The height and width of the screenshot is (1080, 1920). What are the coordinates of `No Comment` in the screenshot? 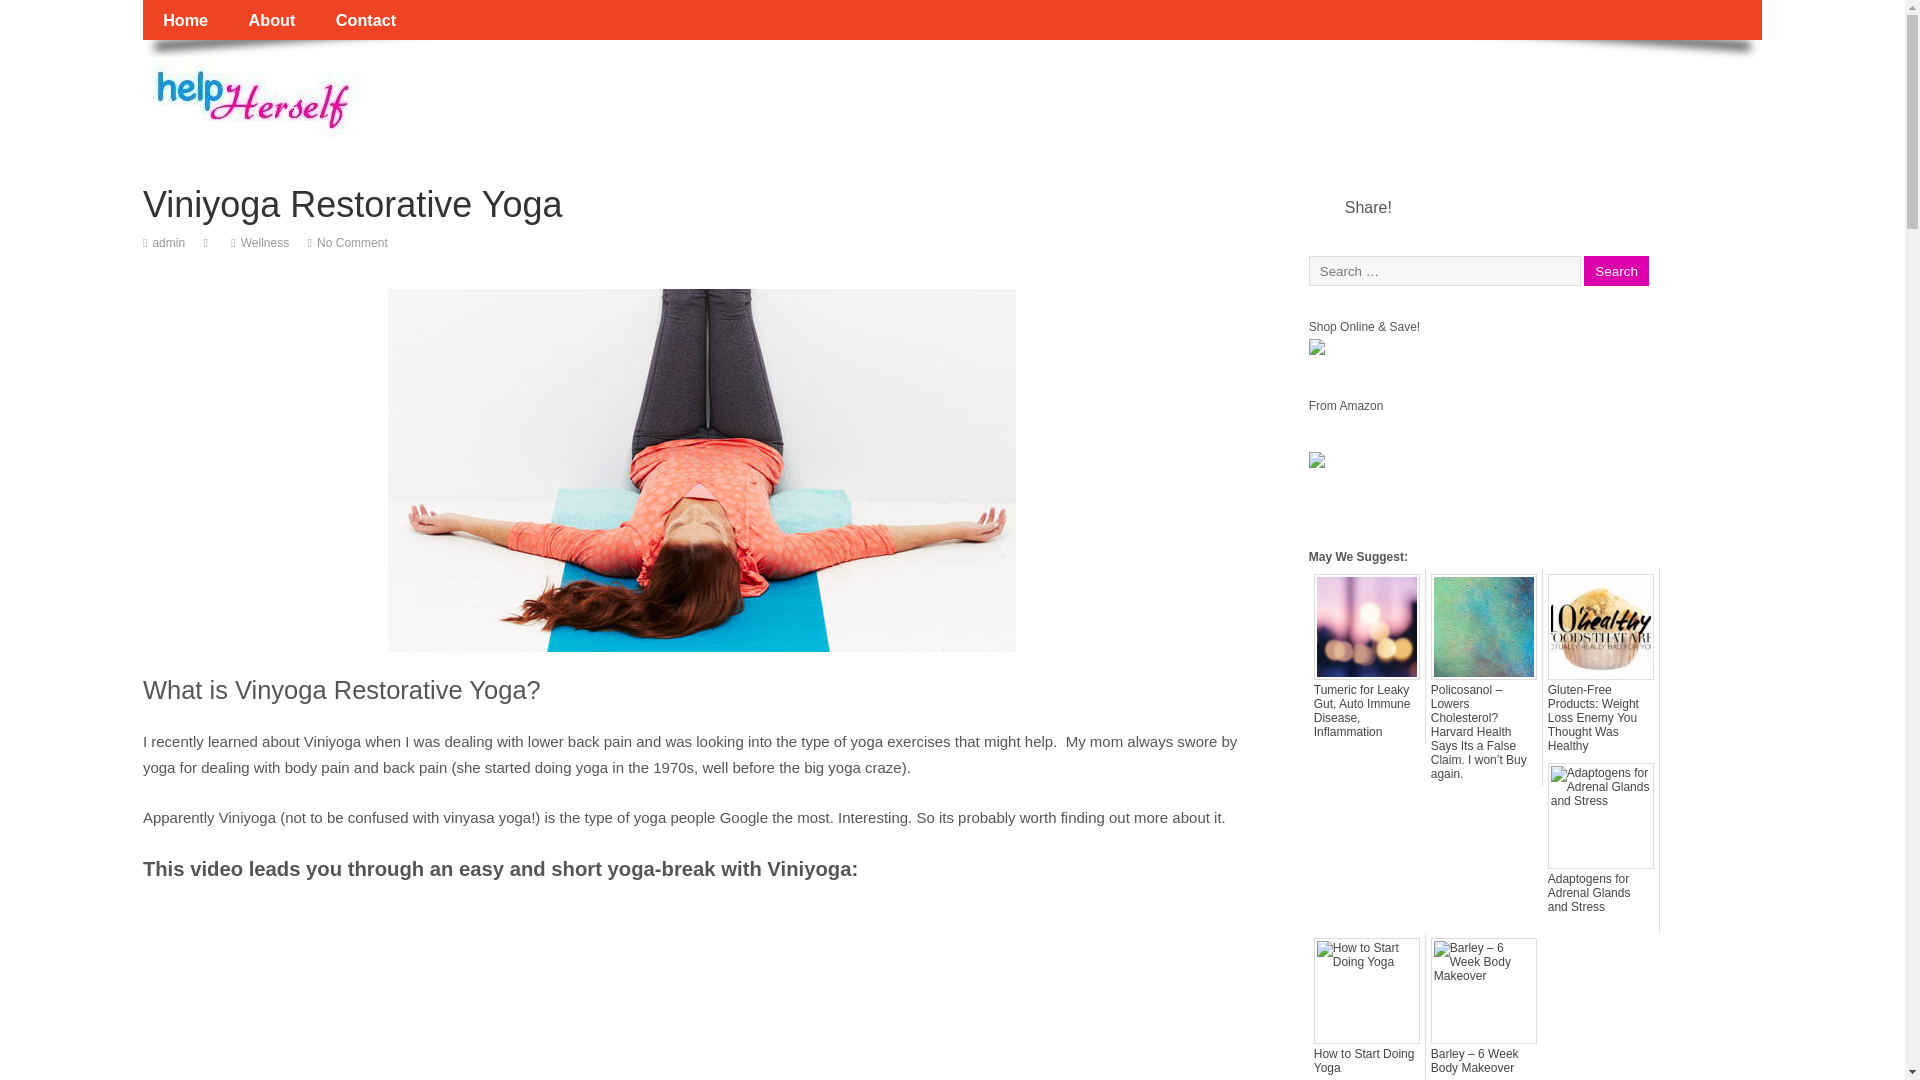 It's located at (352, 242).